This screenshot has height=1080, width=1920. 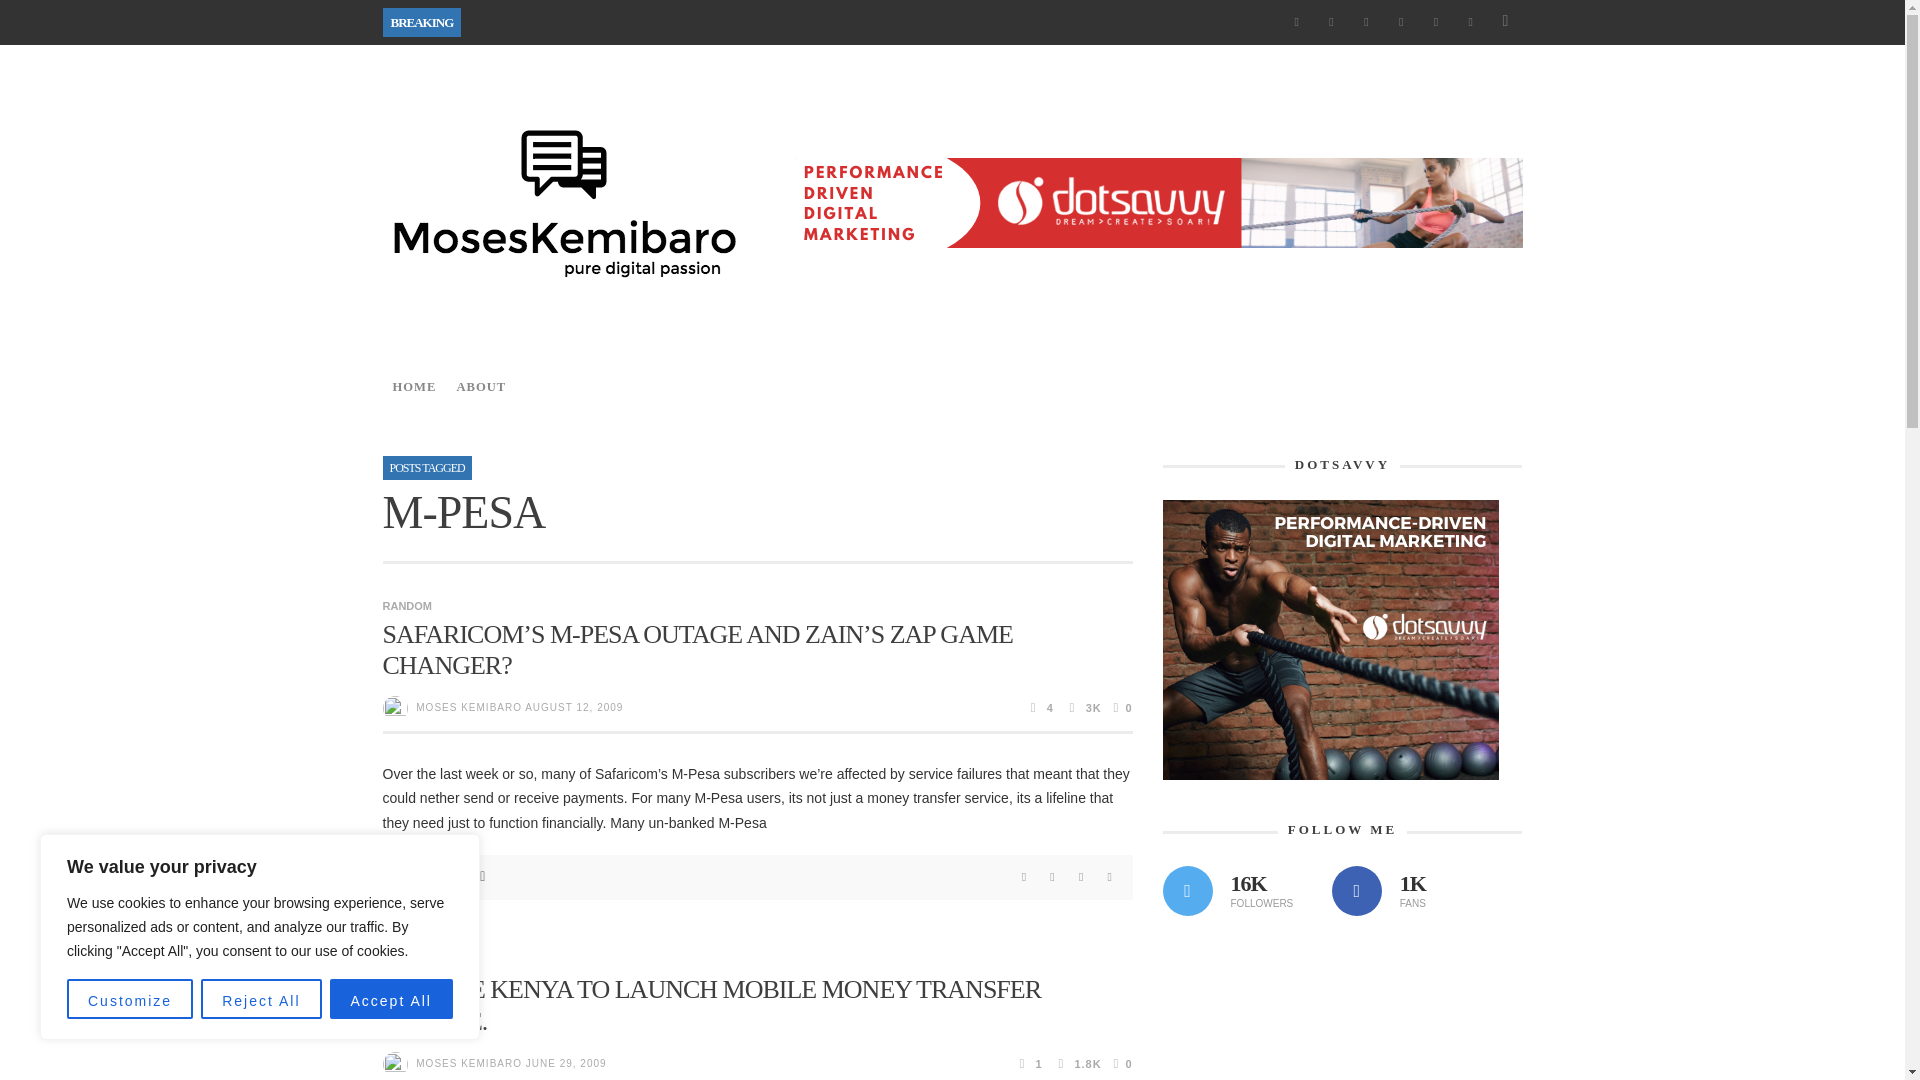 What do you see at coordinates (130, 998) in the screenshot?
I see `Customize` at bounding box center [130, 998].